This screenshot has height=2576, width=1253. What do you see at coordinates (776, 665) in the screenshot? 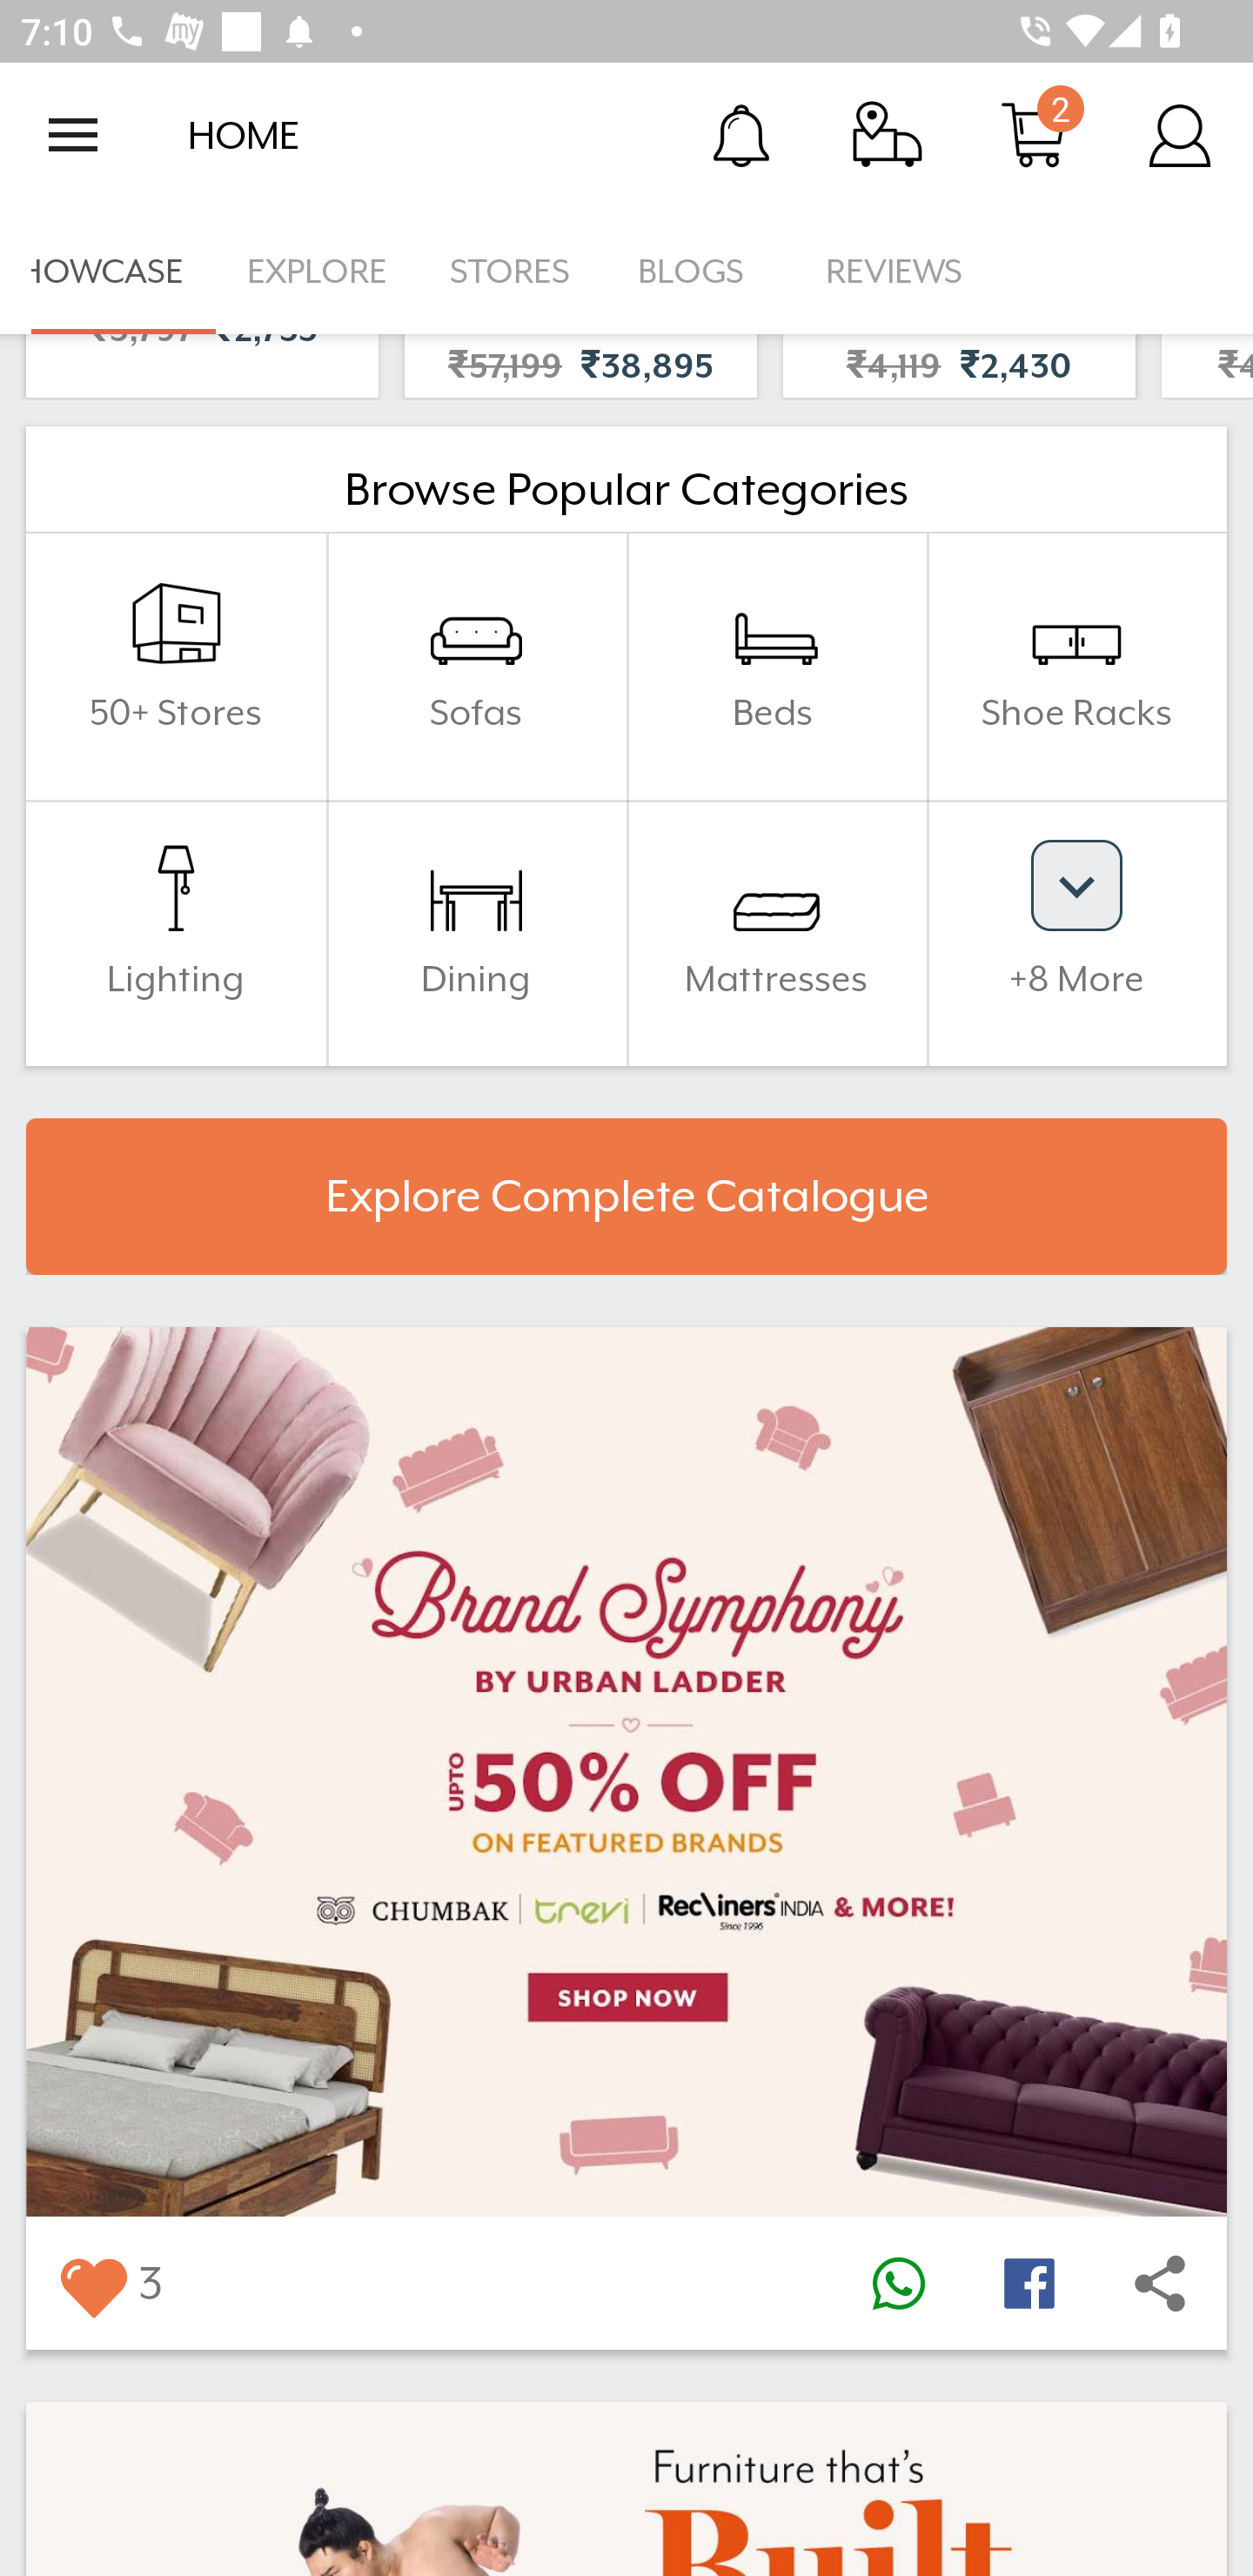
I see `Beds ` at bounding box center [776, 665].